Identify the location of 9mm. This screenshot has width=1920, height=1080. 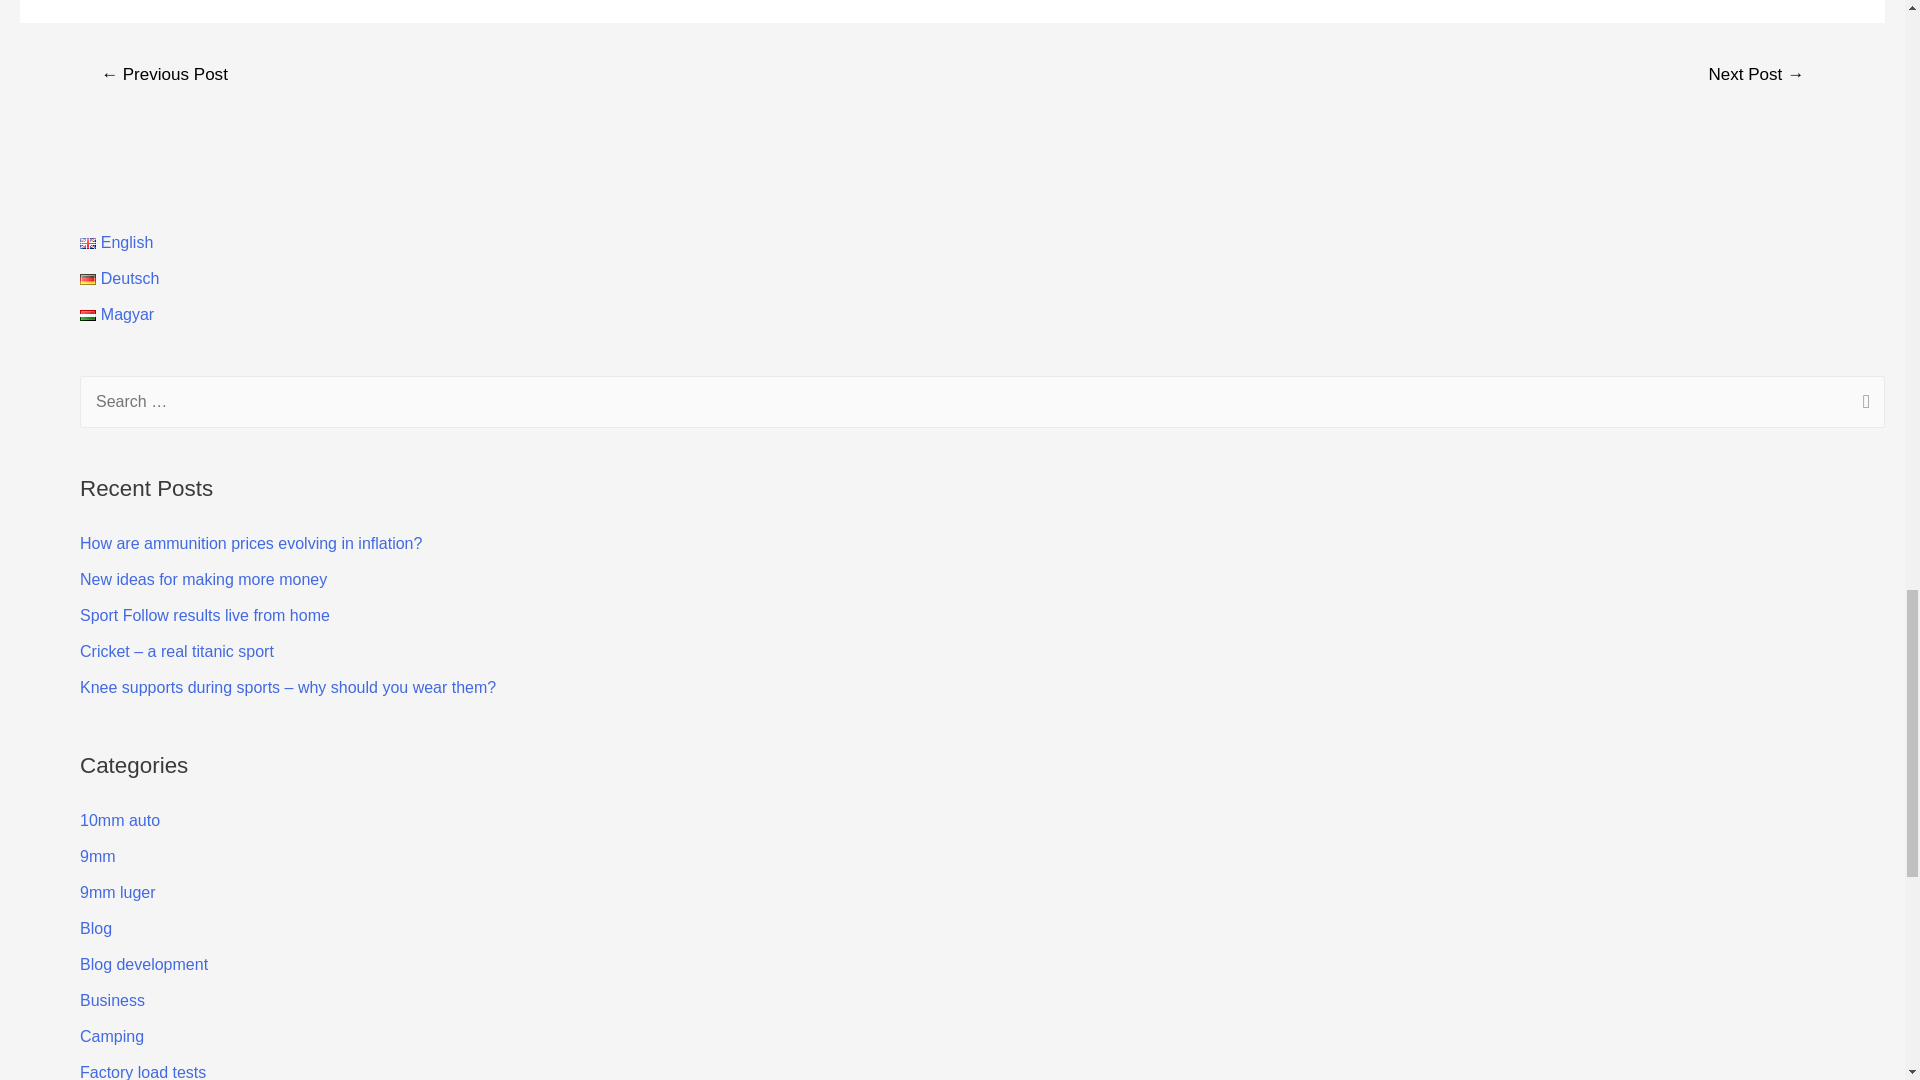
(98, 856).